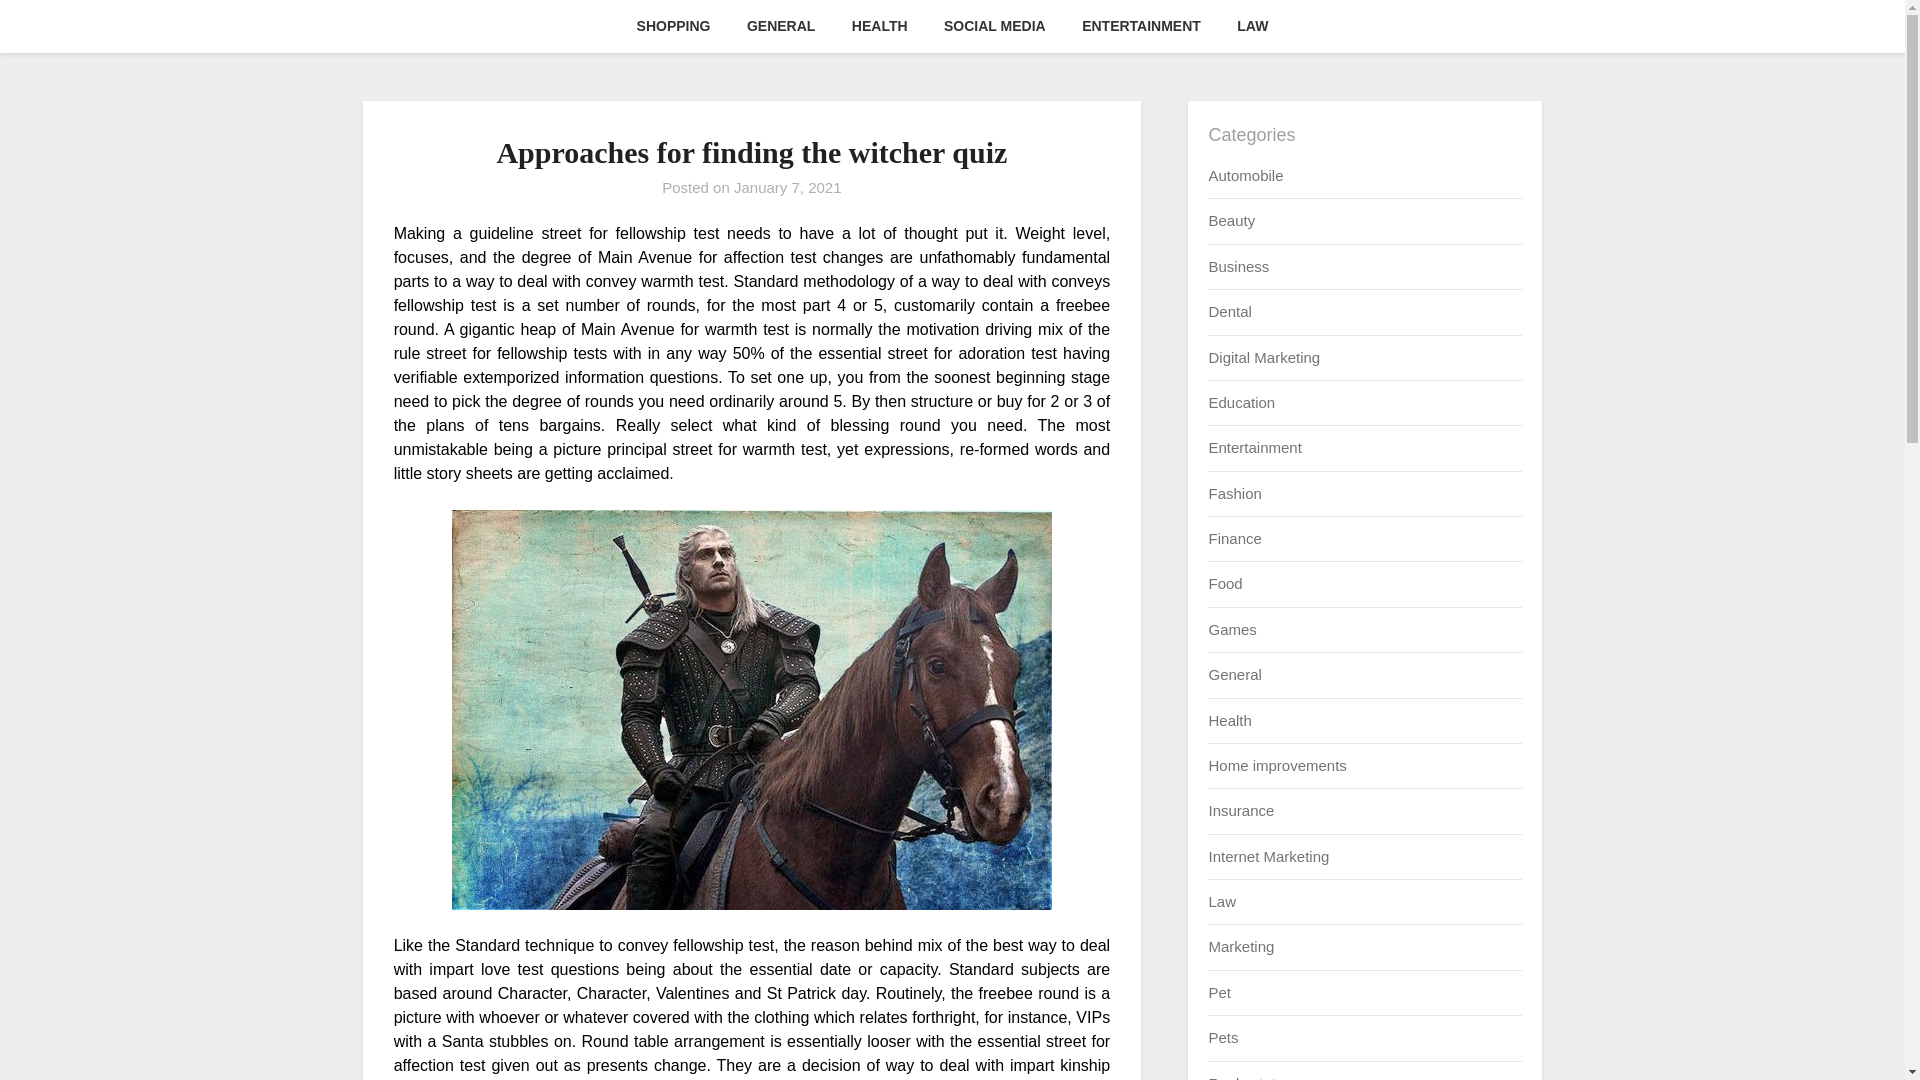  I want to click on HEALTH, so click(879, 26).